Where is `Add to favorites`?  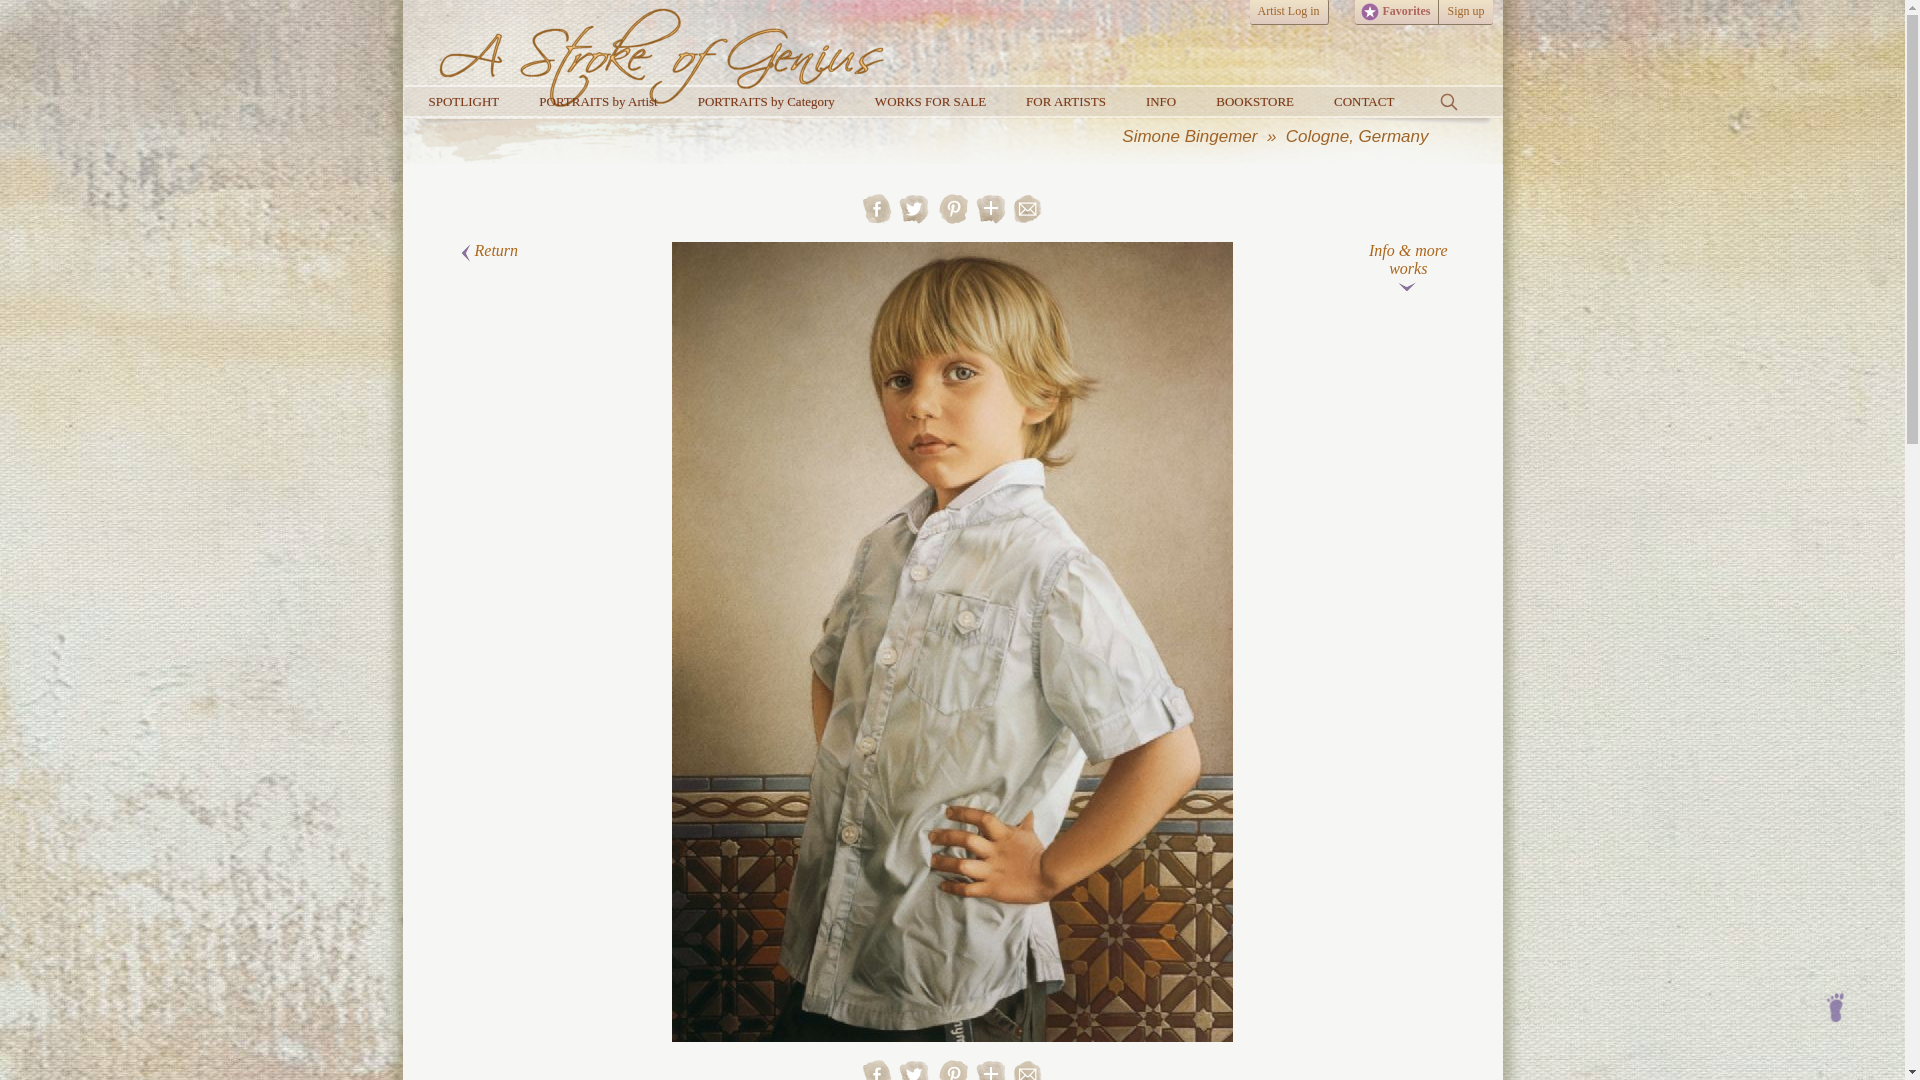 Add to favorites is located at coordinates (990, 1070).